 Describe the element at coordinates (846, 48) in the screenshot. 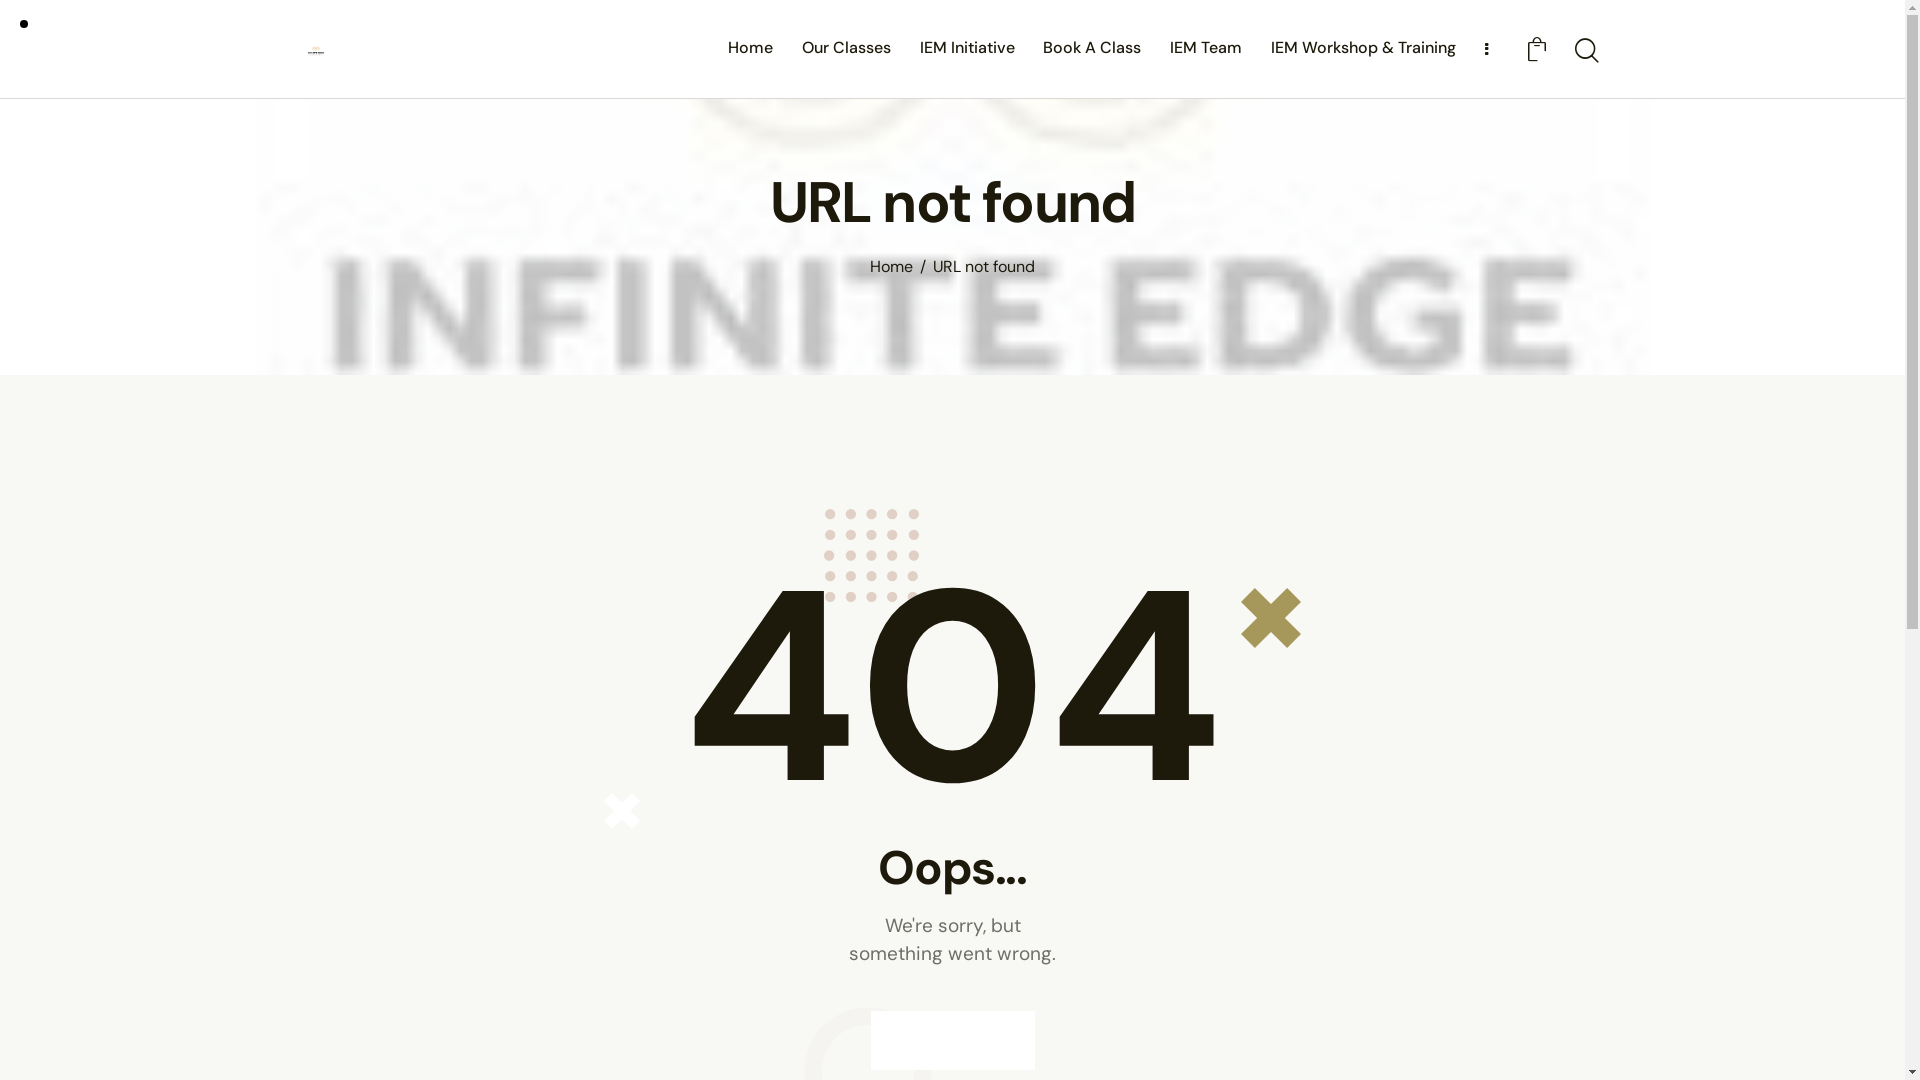

I see `Our Classes` at that location.